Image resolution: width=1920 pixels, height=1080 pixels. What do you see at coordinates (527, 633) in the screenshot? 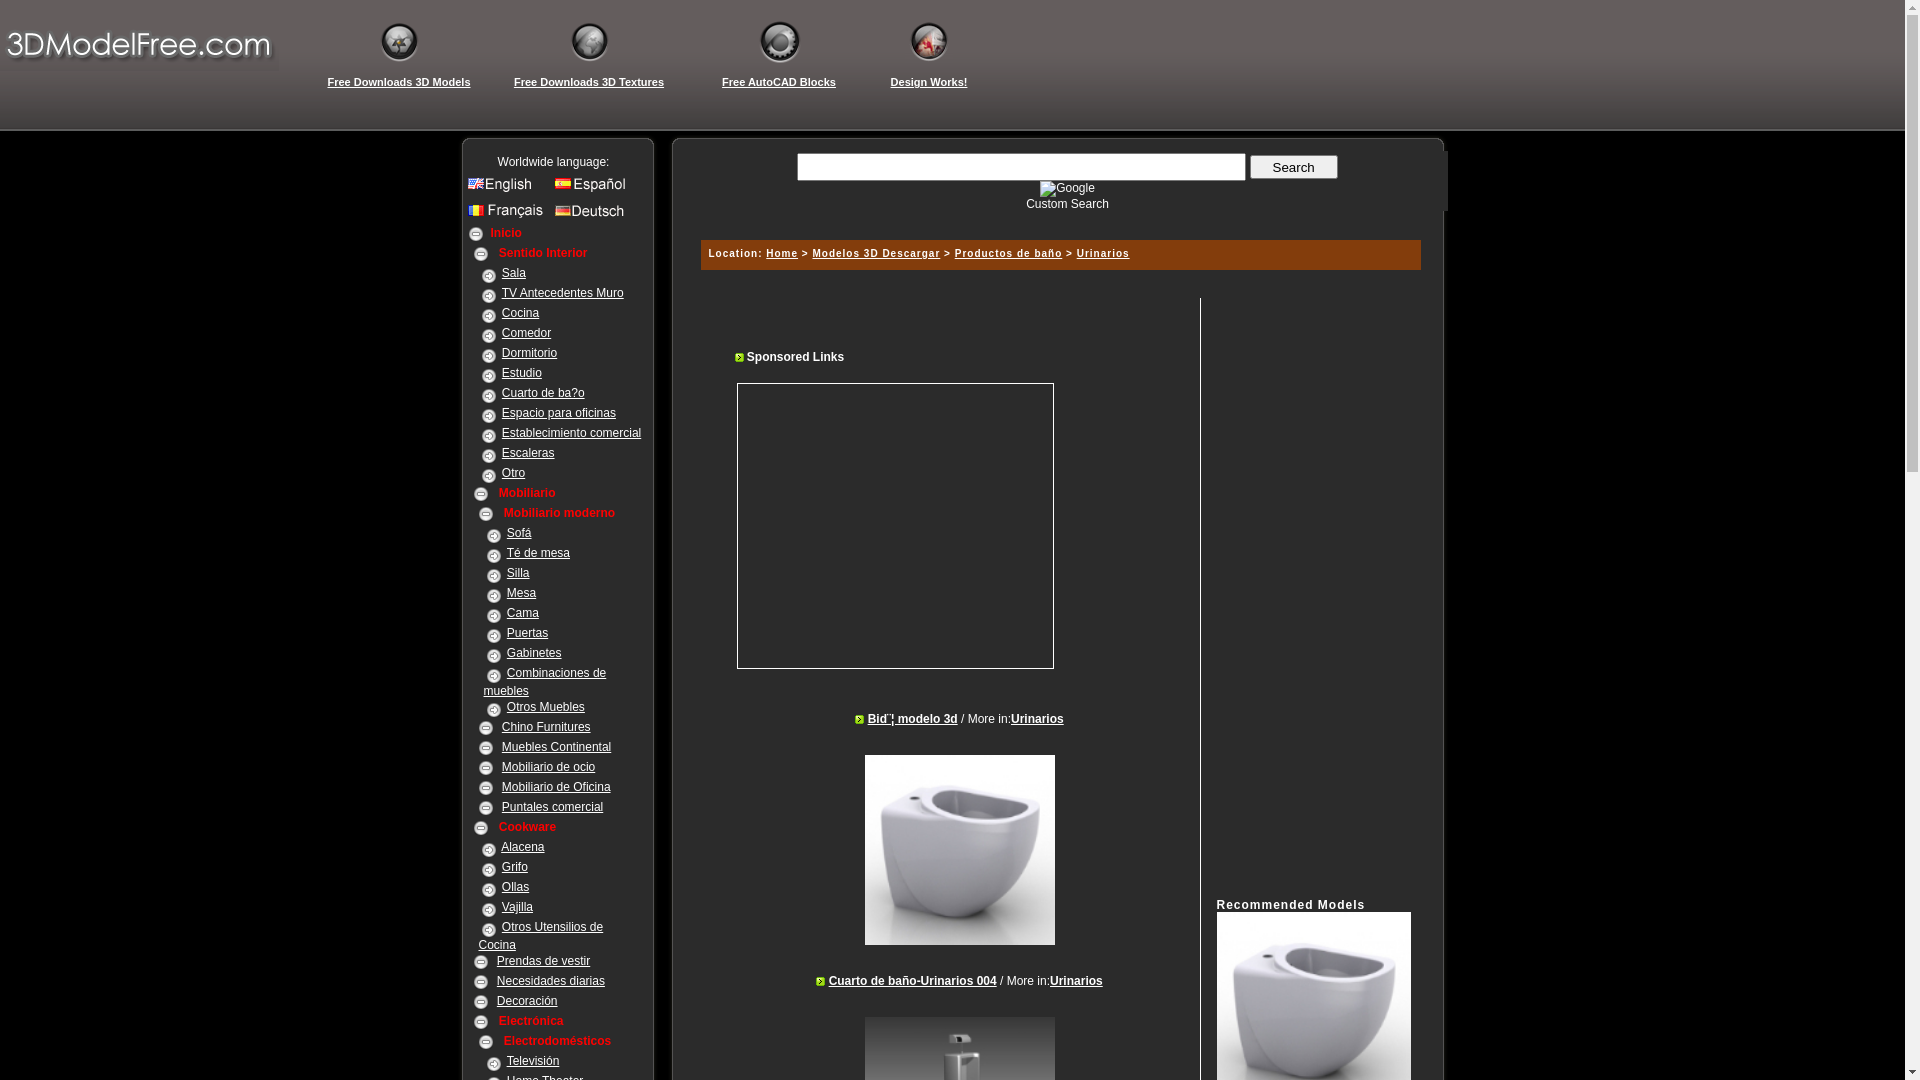
I see `Puertas` at bounding box center [527, 633].